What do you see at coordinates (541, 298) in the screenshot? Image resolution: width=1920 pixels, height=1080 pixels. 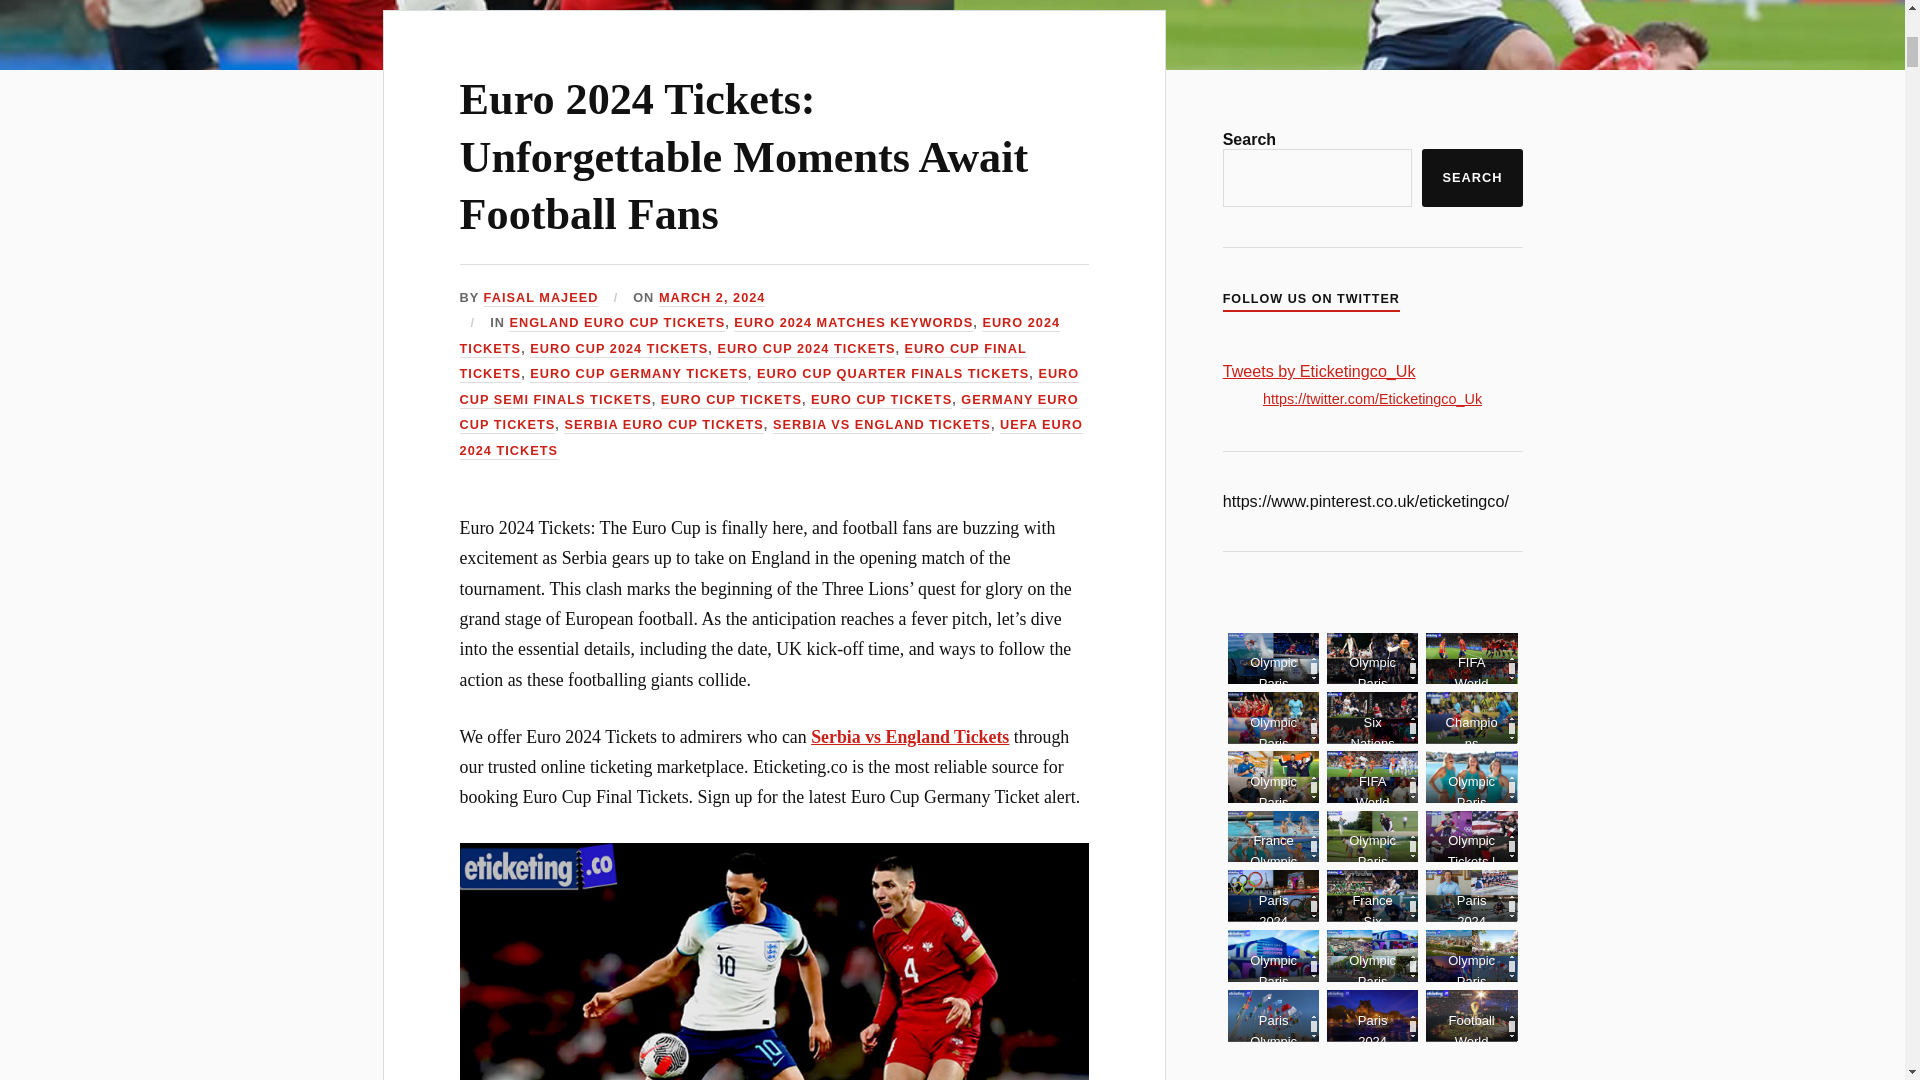 I see `FAISAL MAJEED` at bounding box center [541, 298].